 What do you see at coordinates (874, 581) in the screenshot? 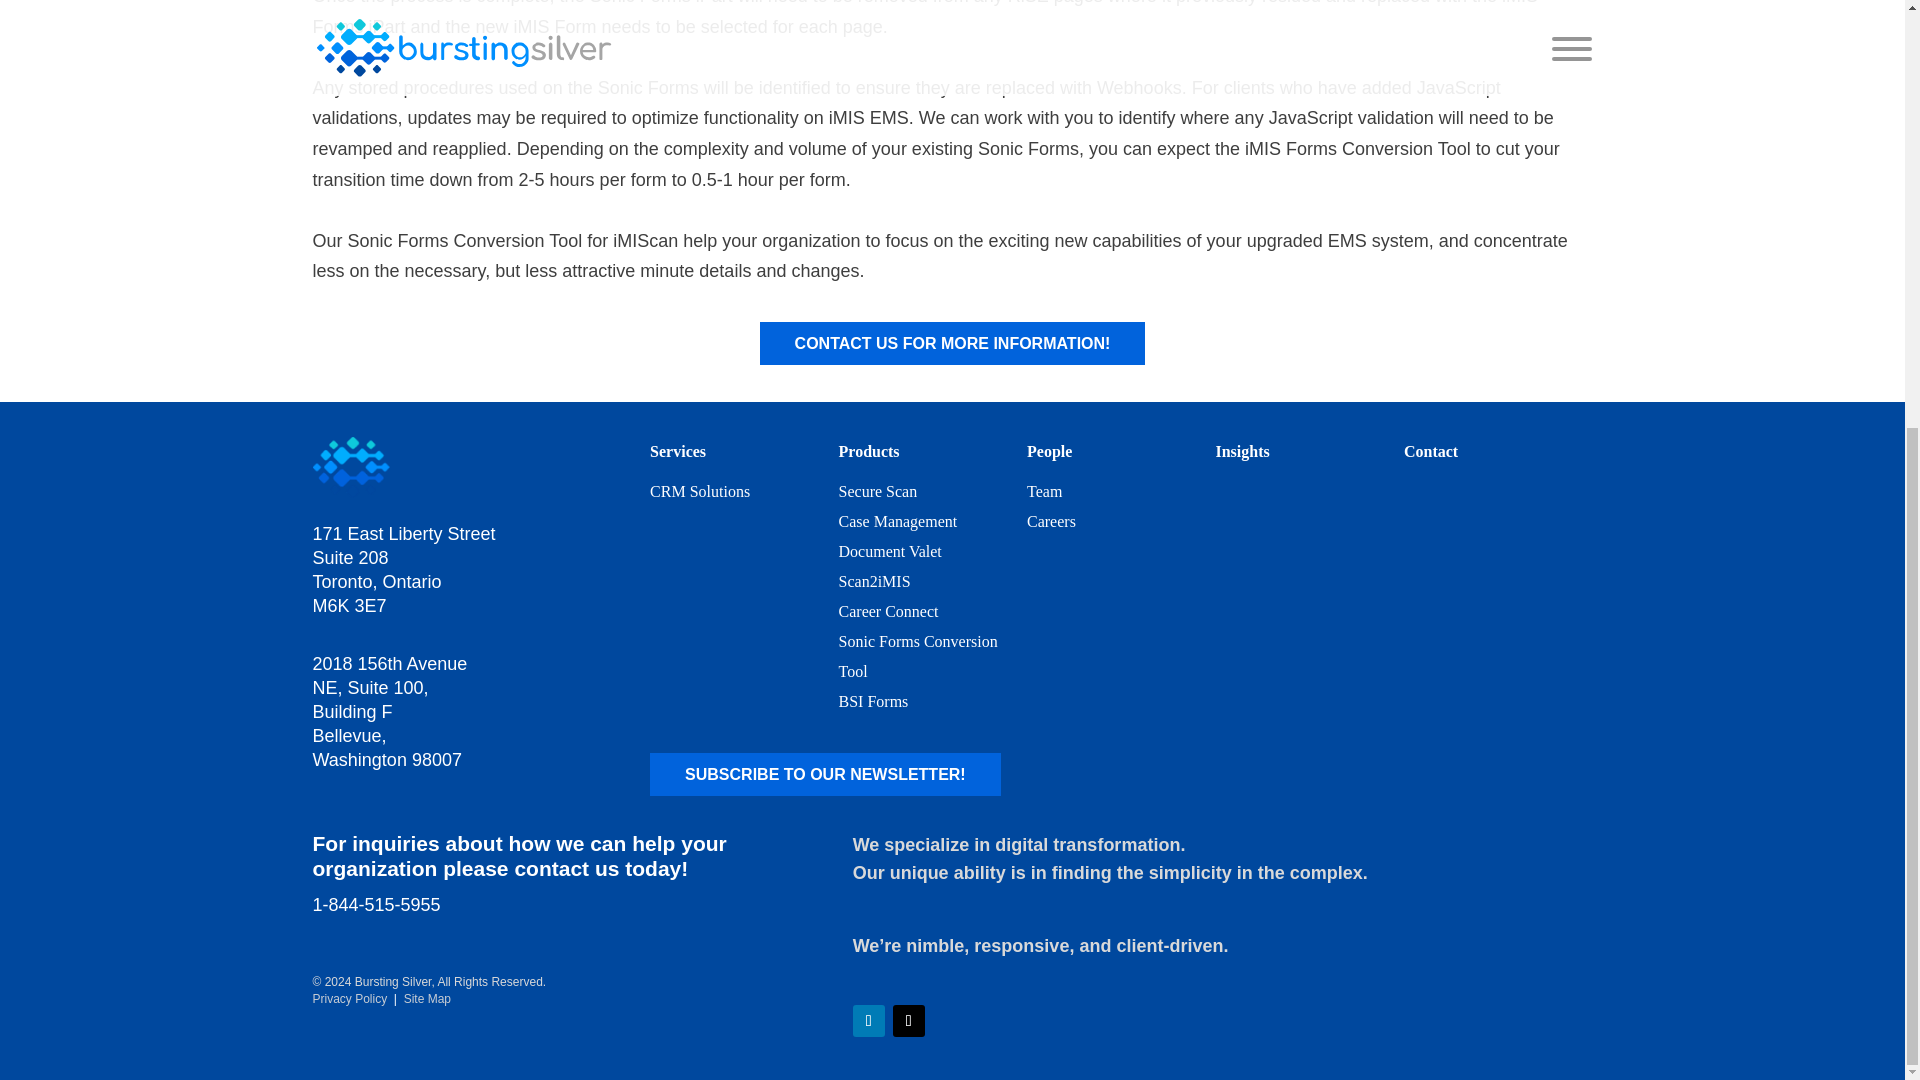
I see `Scan2iMIS` at bounding box center [874, 581].